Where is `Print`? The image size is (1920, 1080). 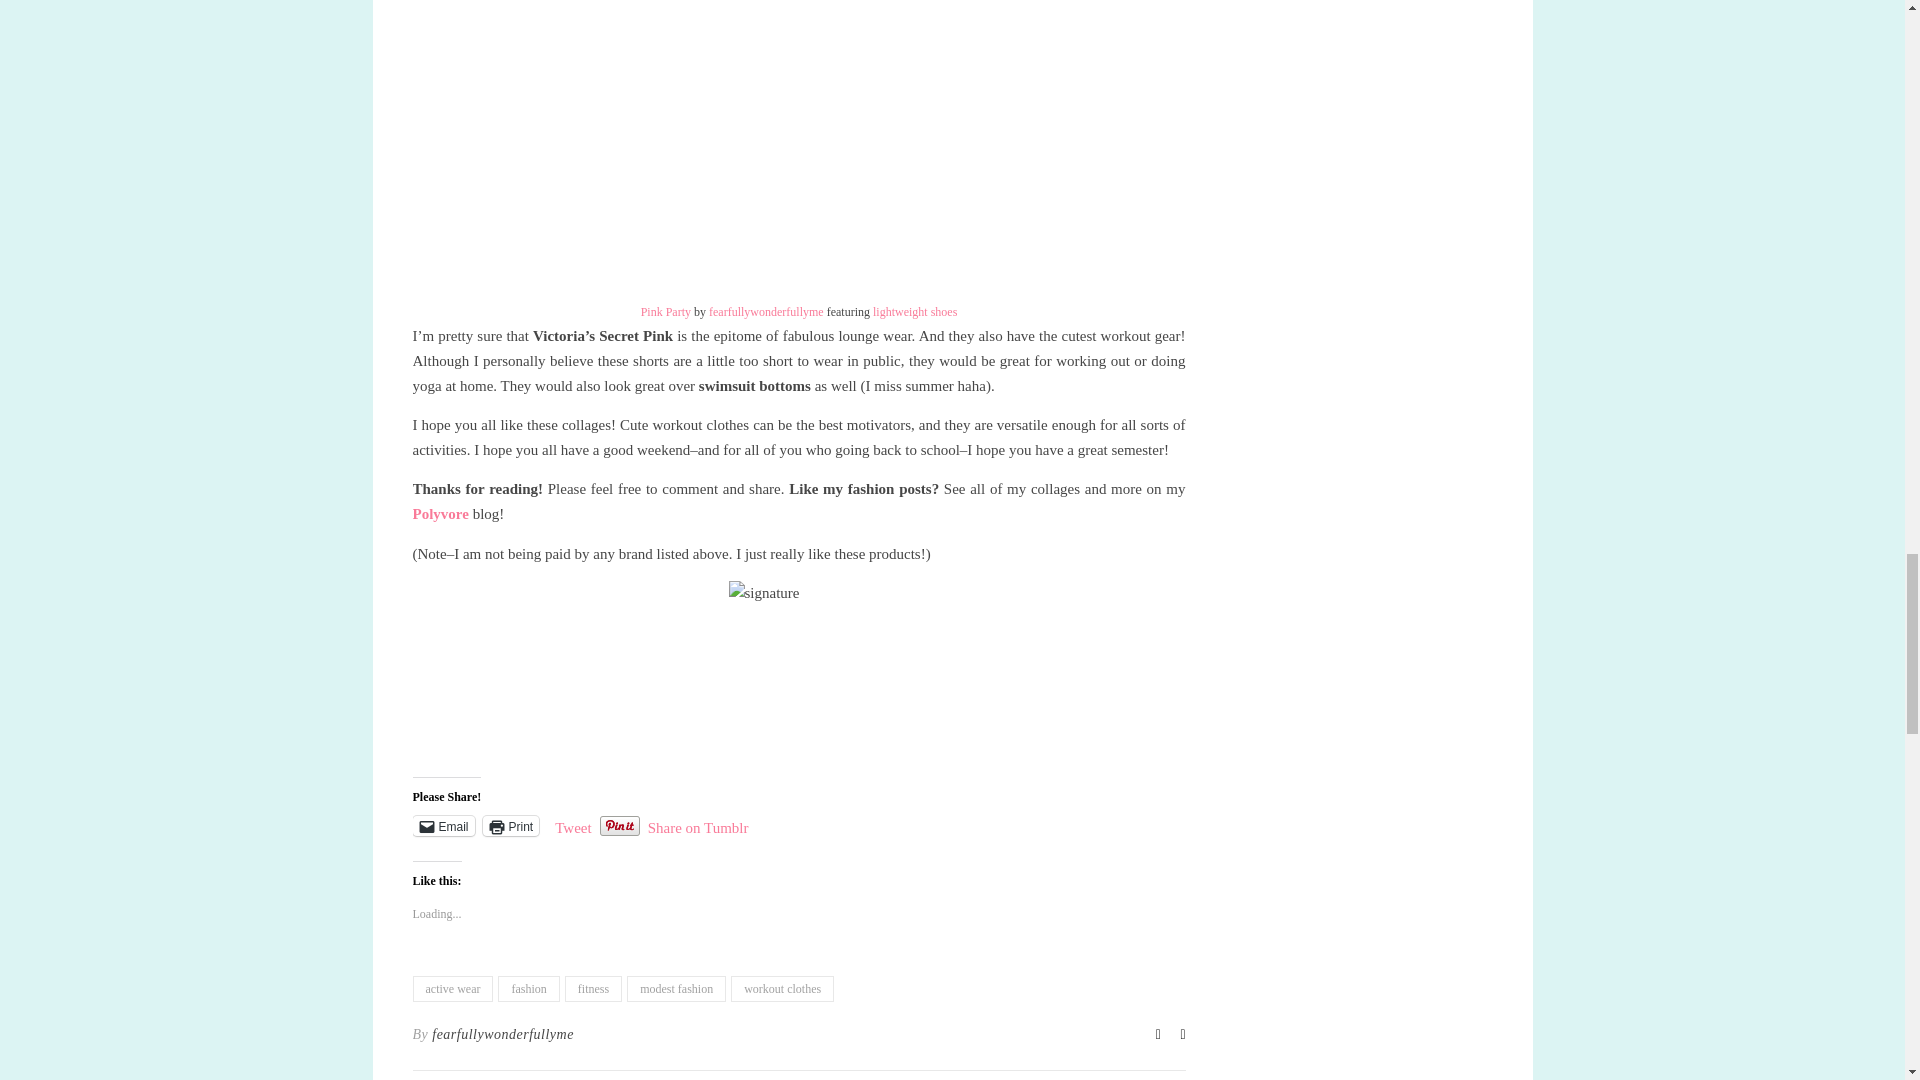
Print is located at coordinates (511, 826).